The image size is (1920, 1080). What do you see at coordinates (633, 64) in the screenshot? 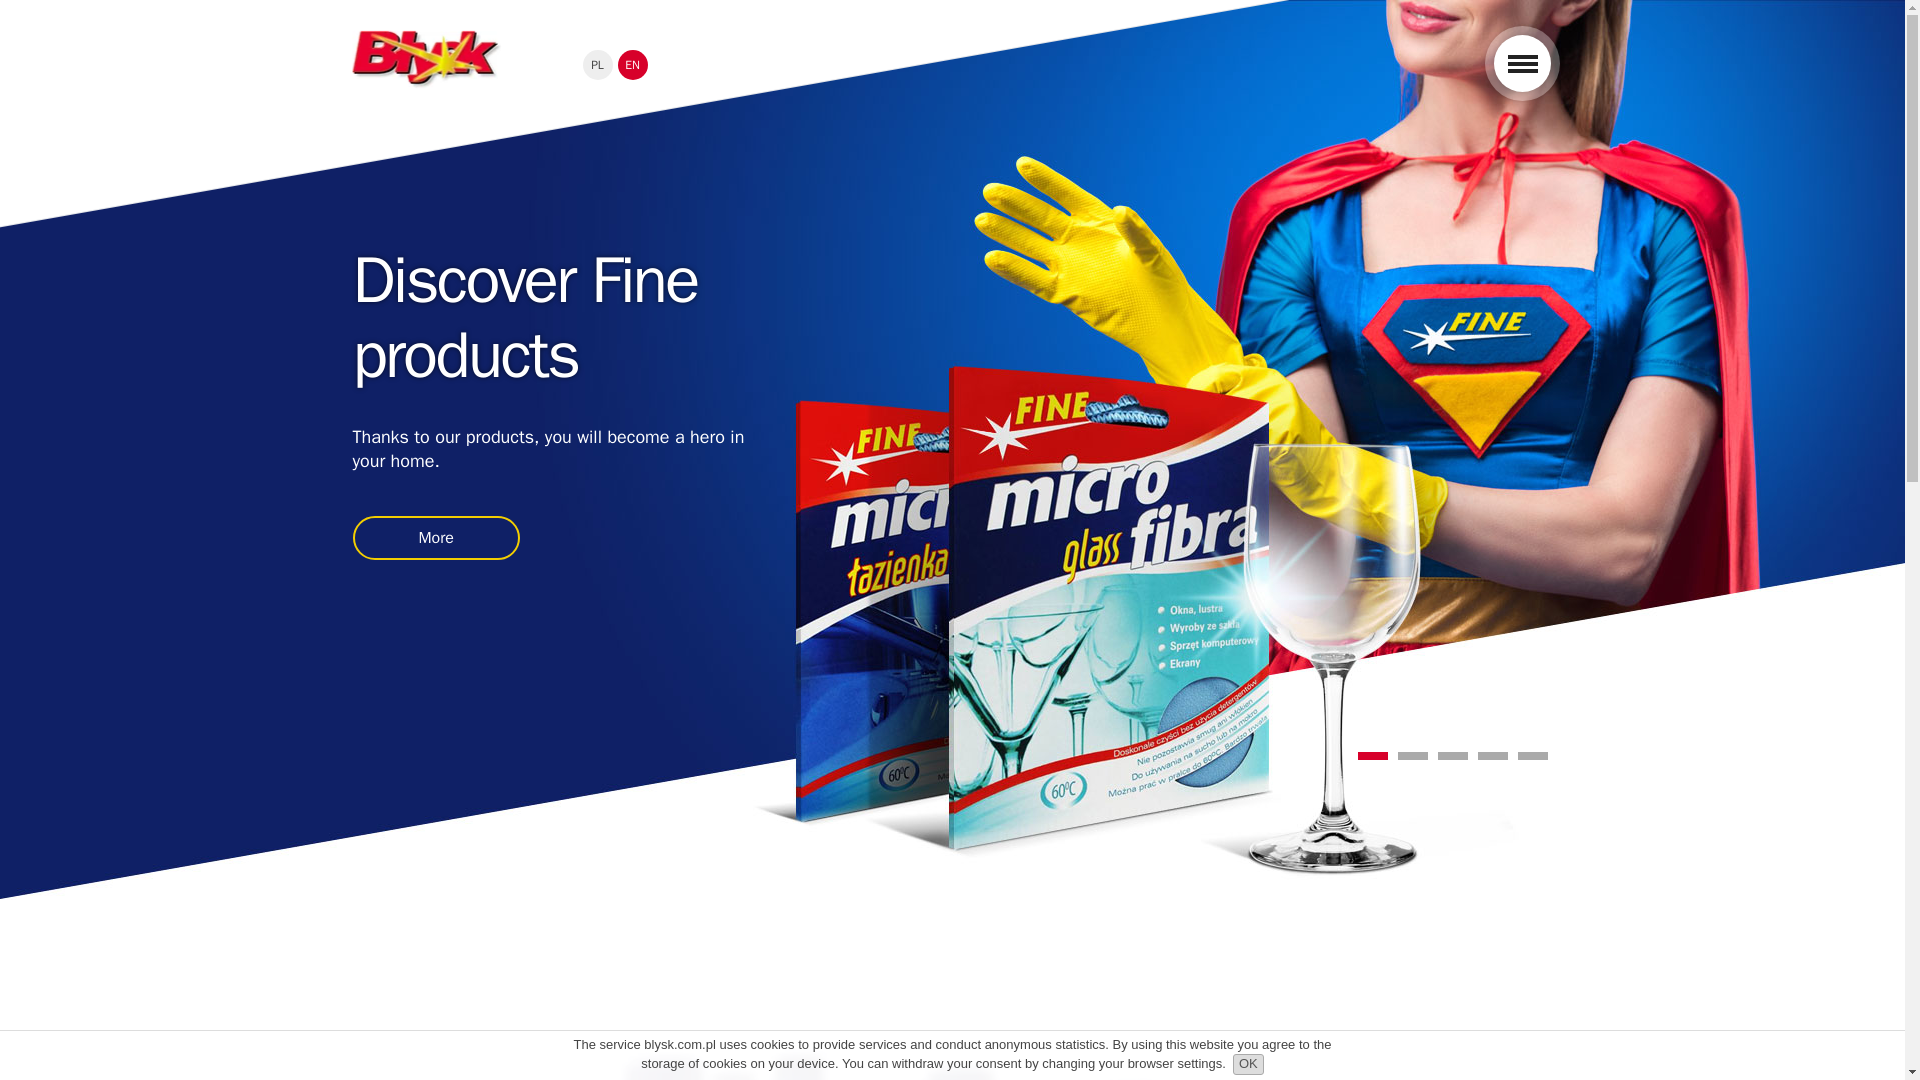
I see `English` at bounding box center [633, 64].